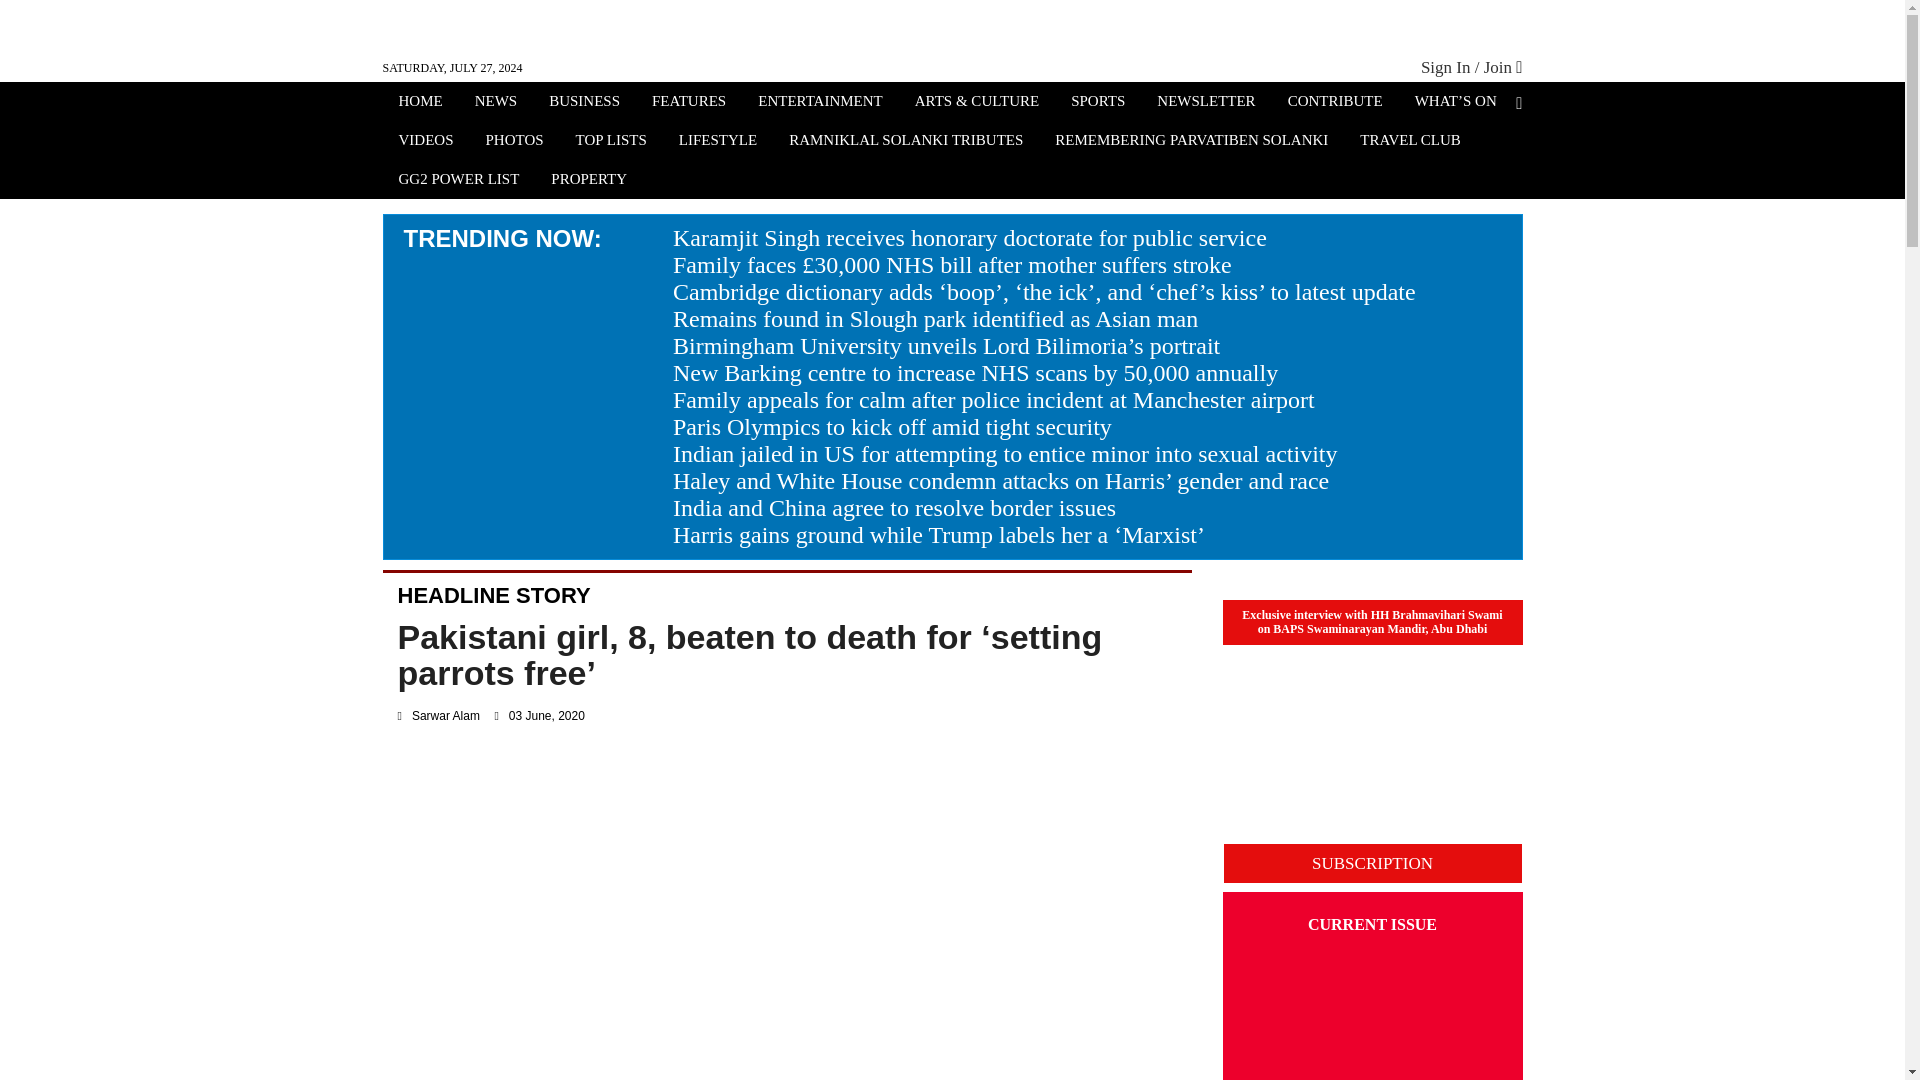 The height and width of the screenshot is (1080, 1920). Describe the element at coordinates (1098, 103) in the screenshot. I see `SPORTS` at that location.